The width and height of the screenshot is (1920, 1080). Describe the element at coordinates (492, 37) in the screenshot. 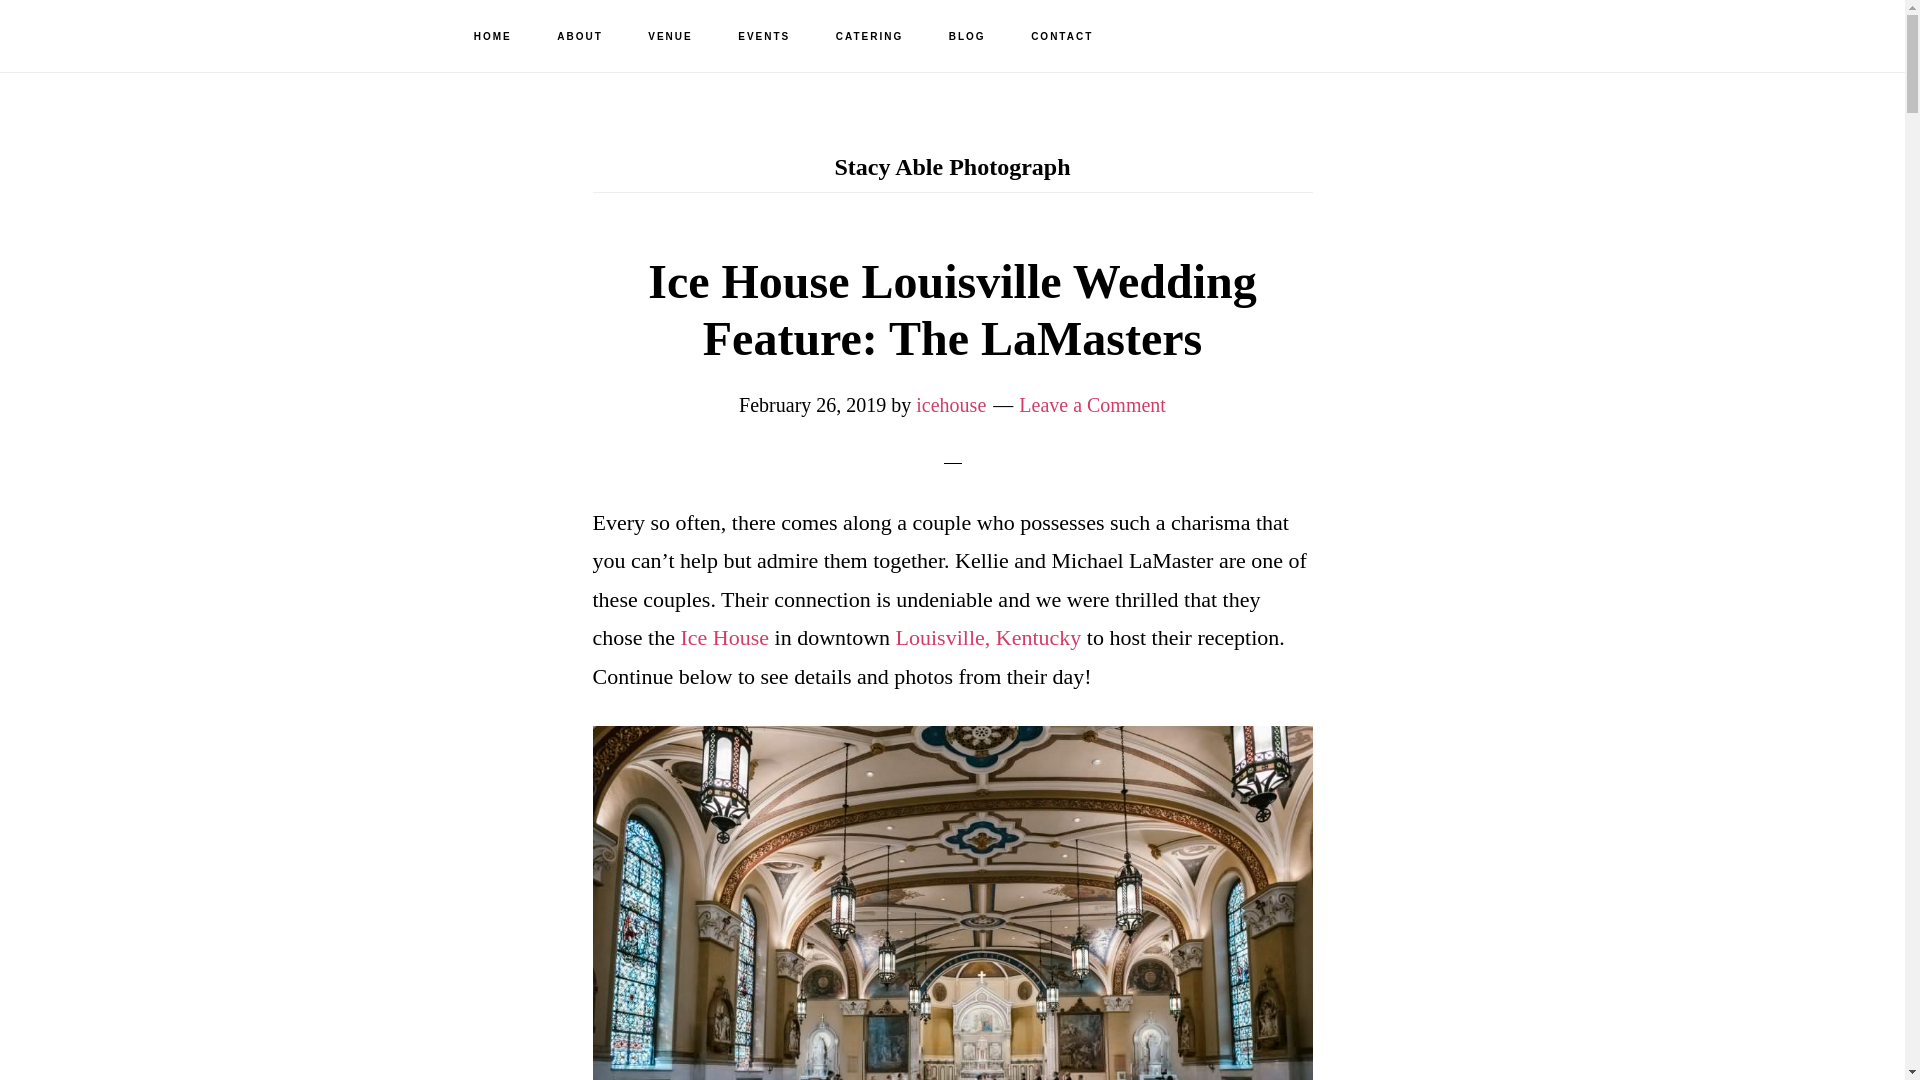

I see `HOME` at that location.